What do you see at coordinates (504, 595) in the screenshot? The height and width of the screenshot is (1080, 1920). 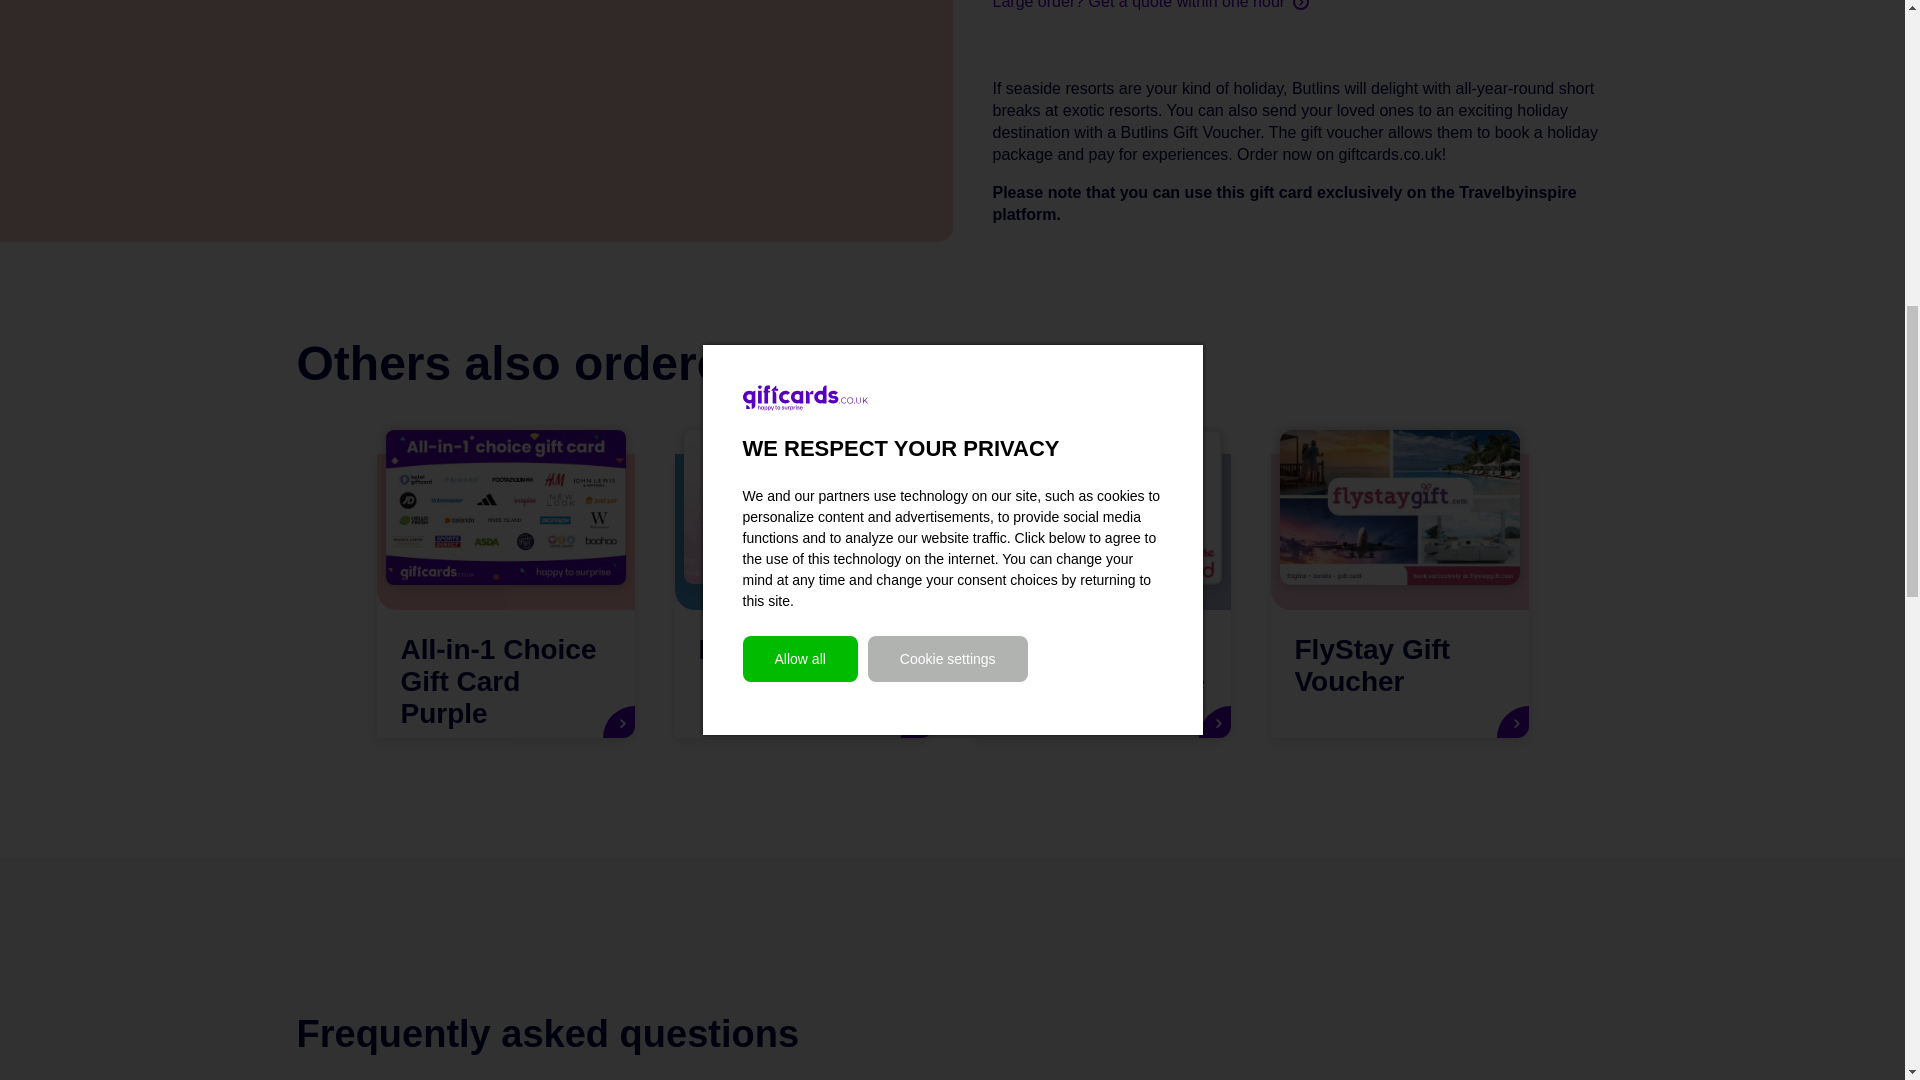 I see `All-in-1 Choice Gift Card Purple` at bounding box center [504, 595].